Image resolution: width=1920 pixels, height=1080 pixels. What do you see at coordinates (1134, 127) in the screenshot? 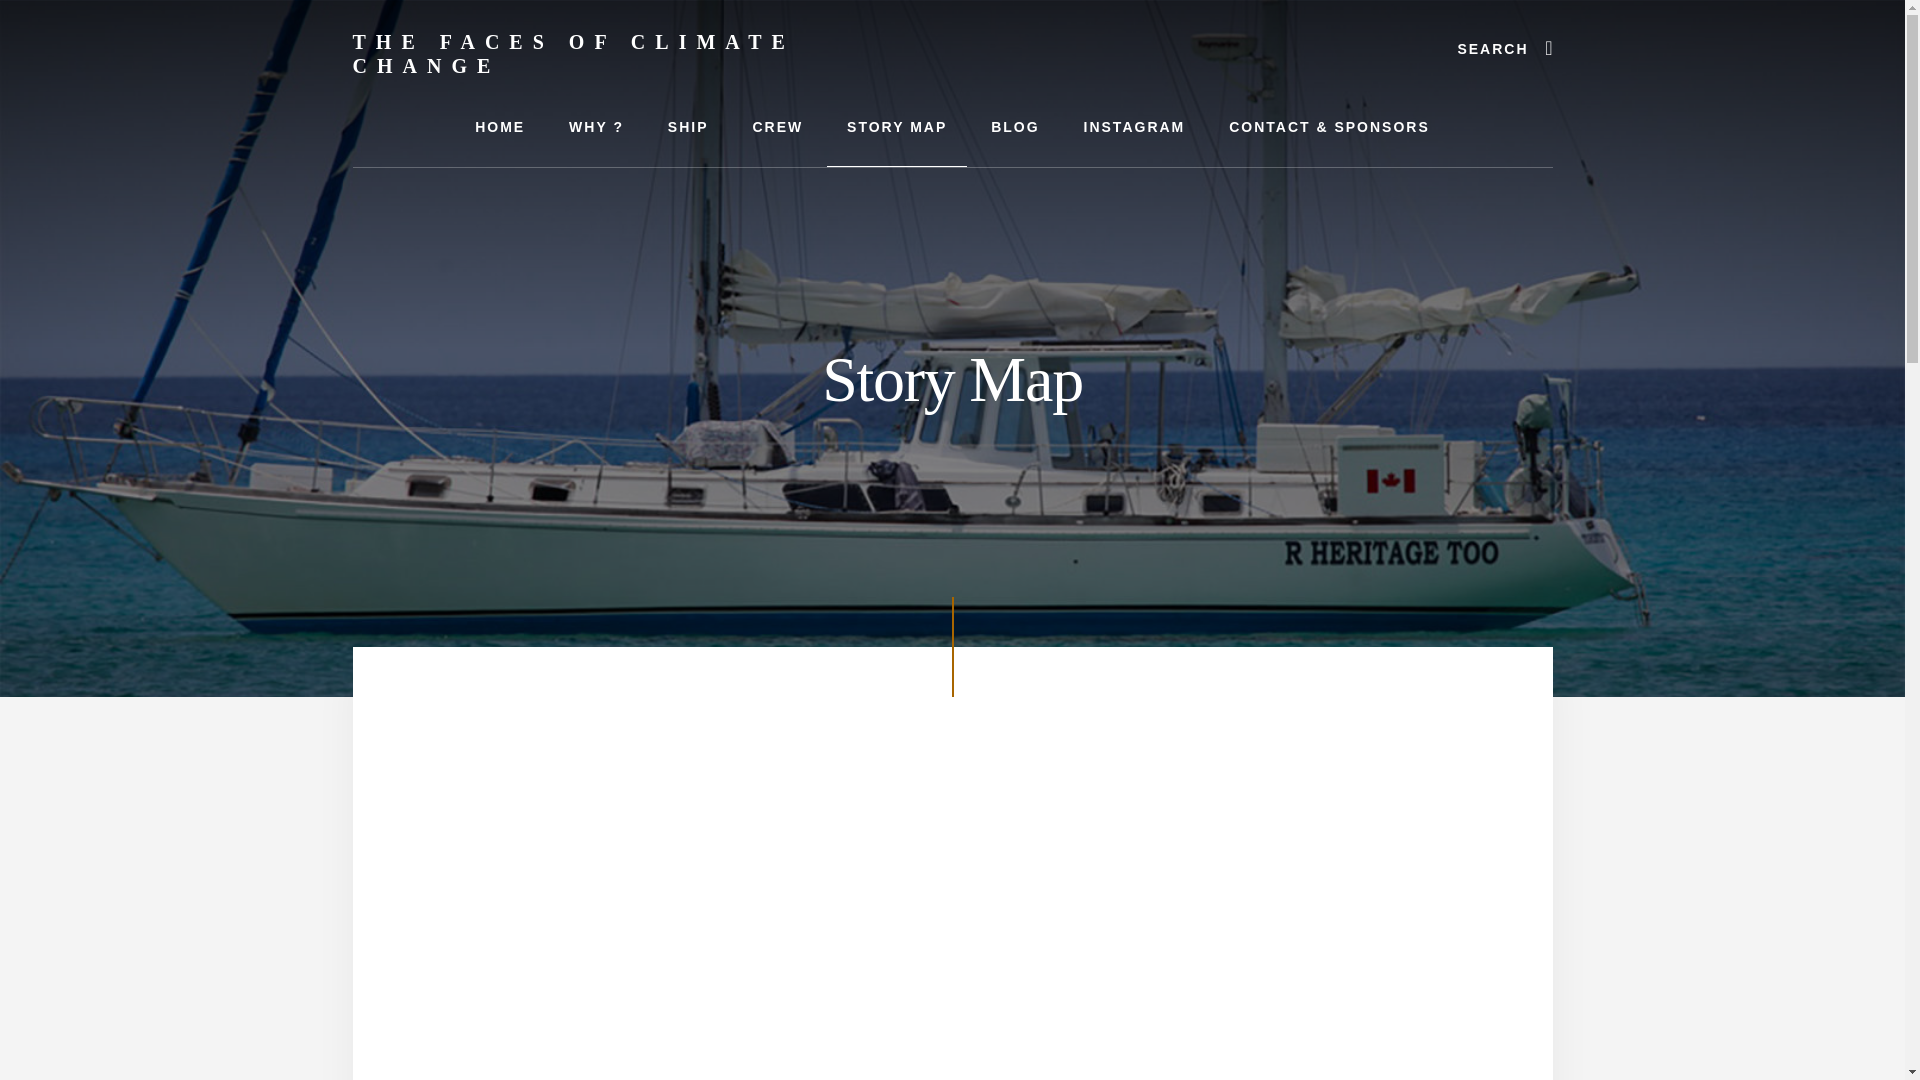
I see `INSTAGRAM` at bounding box center [1134, 127].